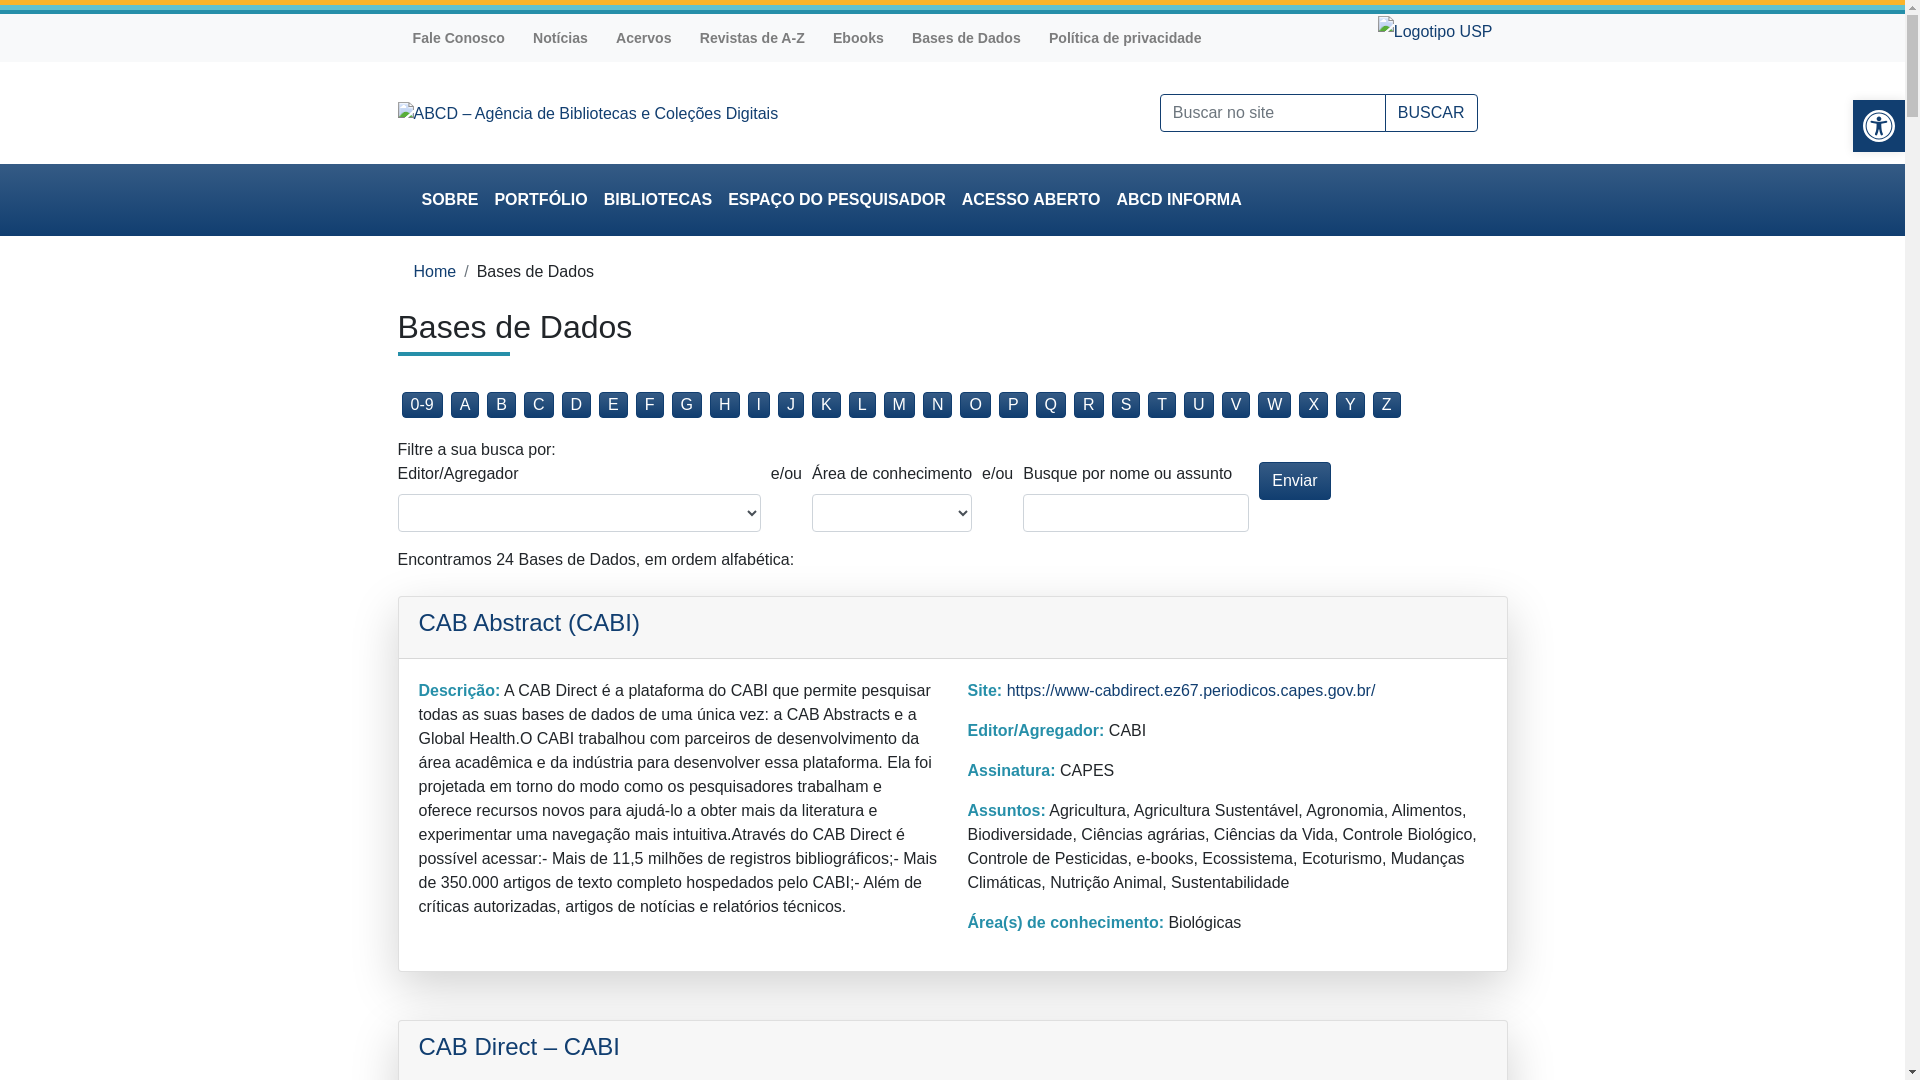 This screenshot has height=1080, width=1920. I want to click on G, so click(687, 405).